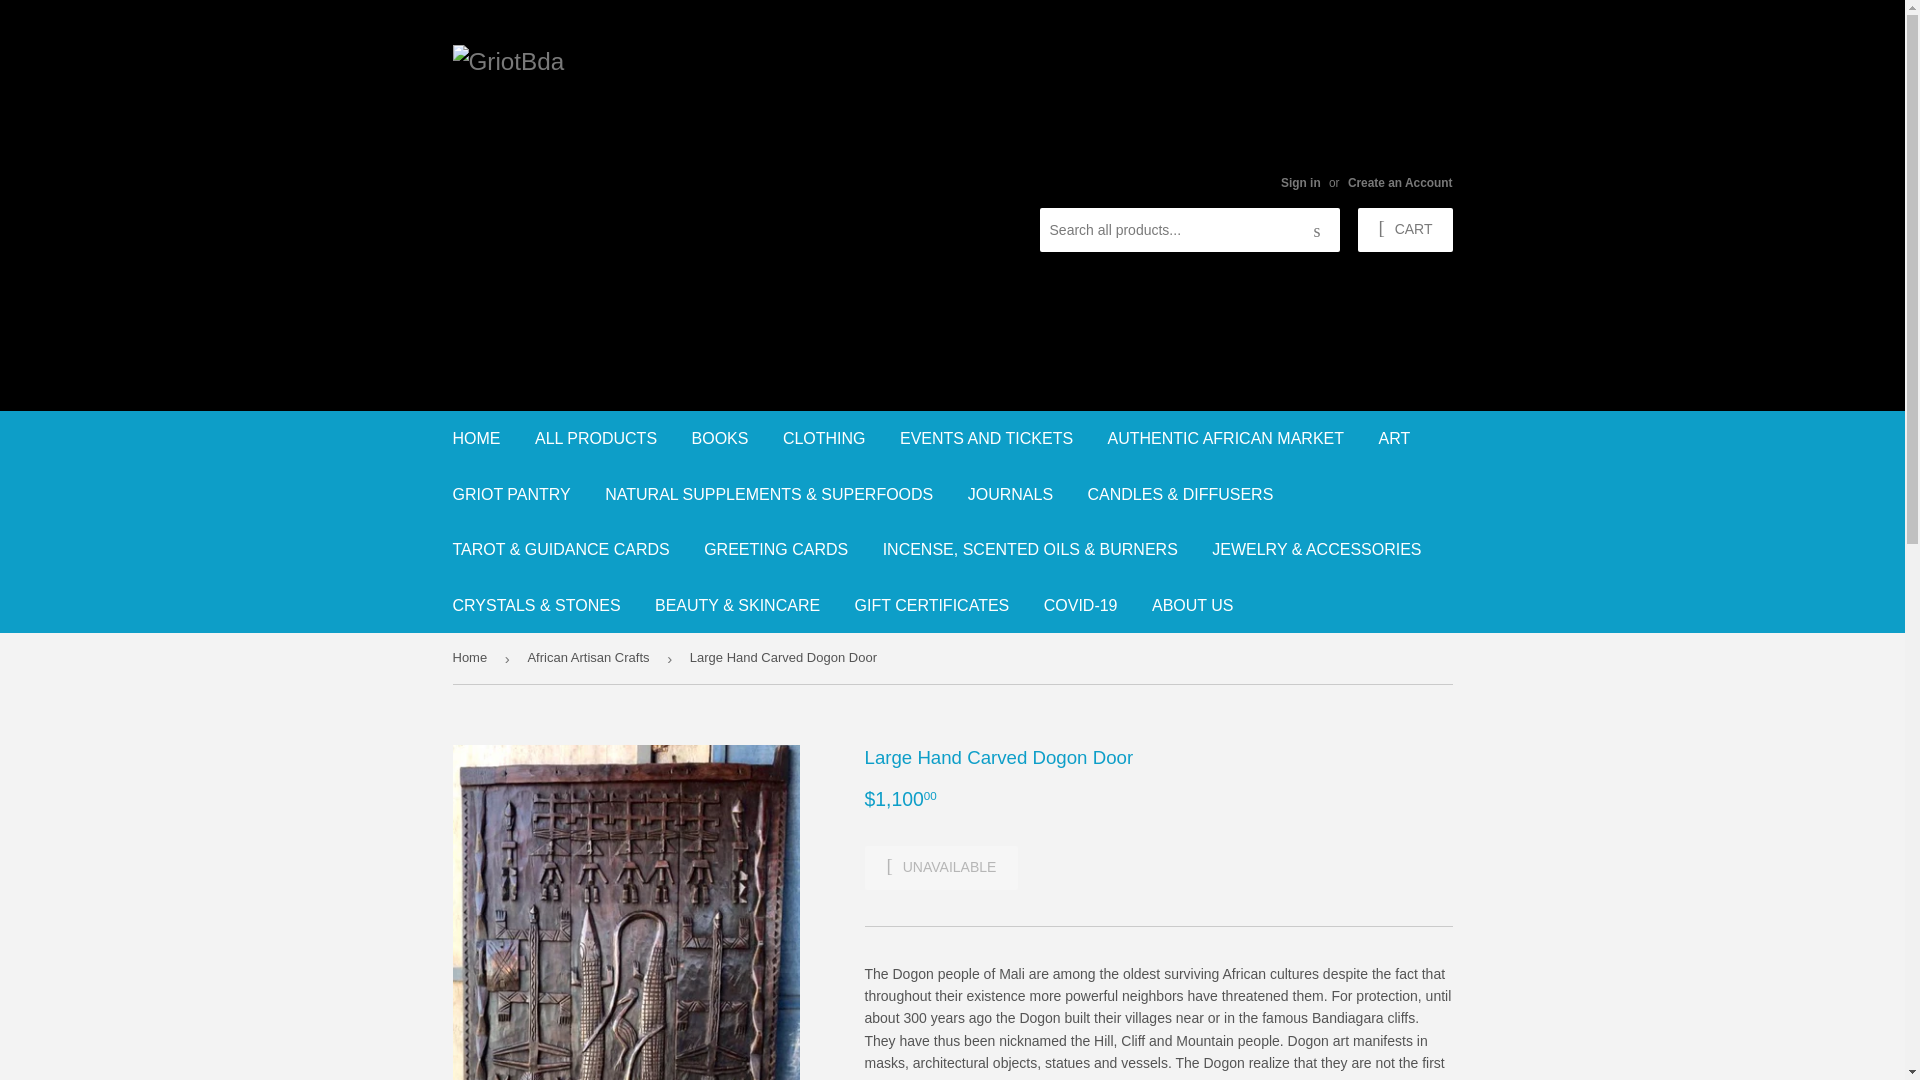 This screenshot has width=1920, height=1080. What do you see at coordinates (1317, 230) in the screenshot?
I see `Search` at bounding box center [1317, 230].